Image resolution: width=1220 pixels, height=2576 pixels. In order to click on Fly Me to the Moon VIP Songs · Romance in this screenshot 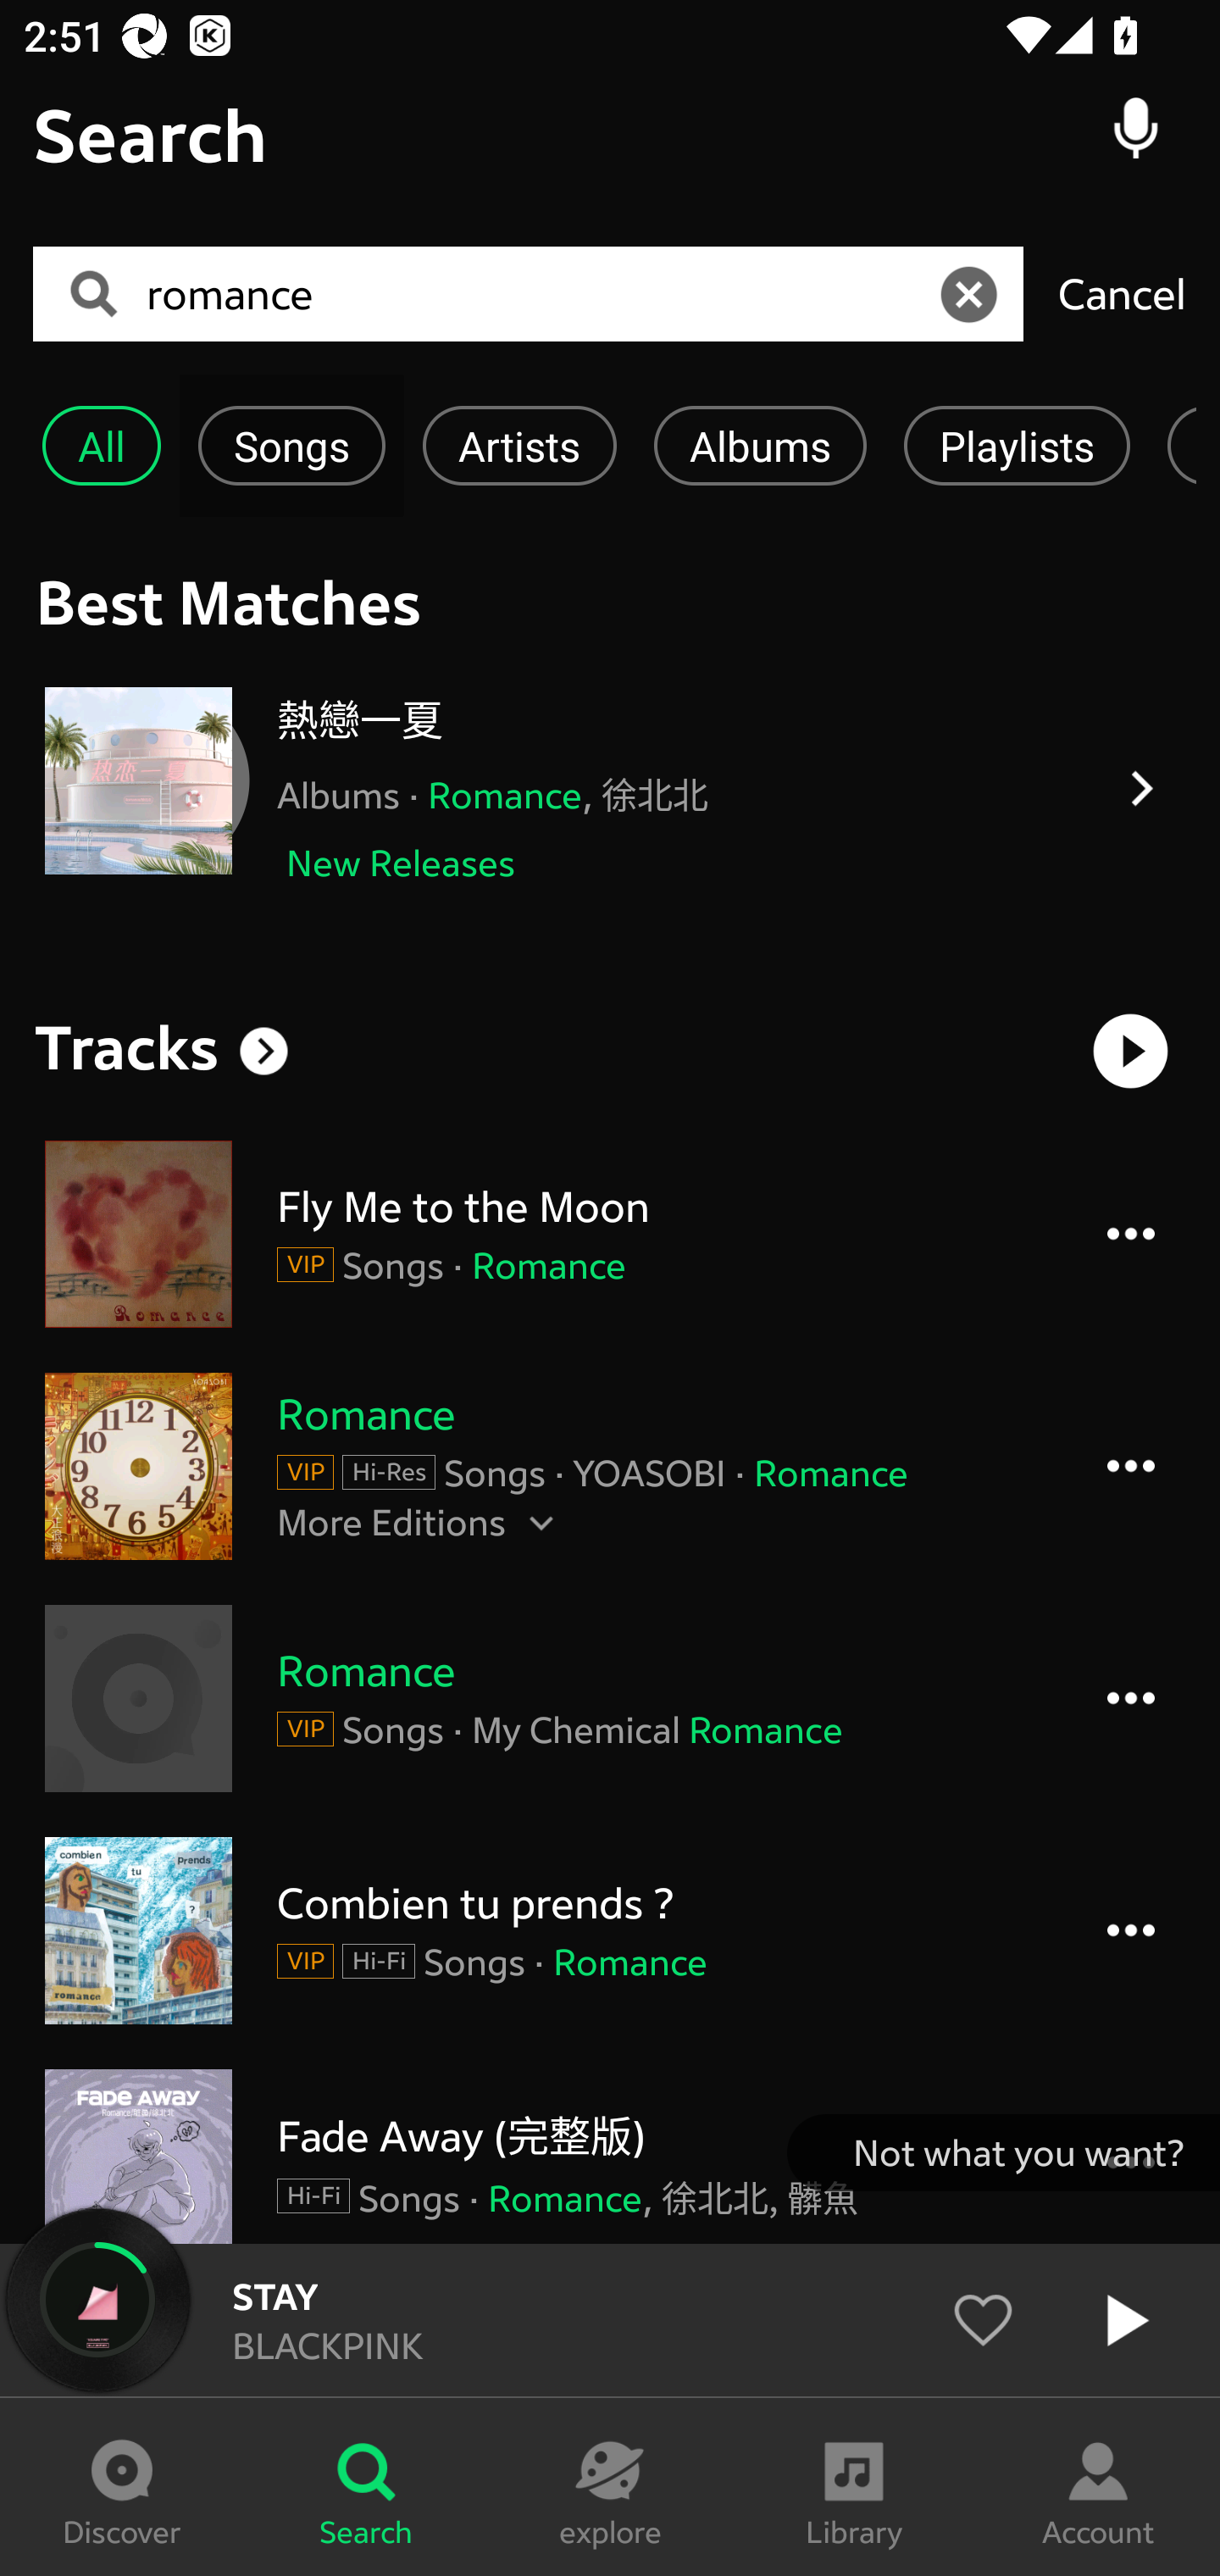, I will do `click(610, 1234)`.